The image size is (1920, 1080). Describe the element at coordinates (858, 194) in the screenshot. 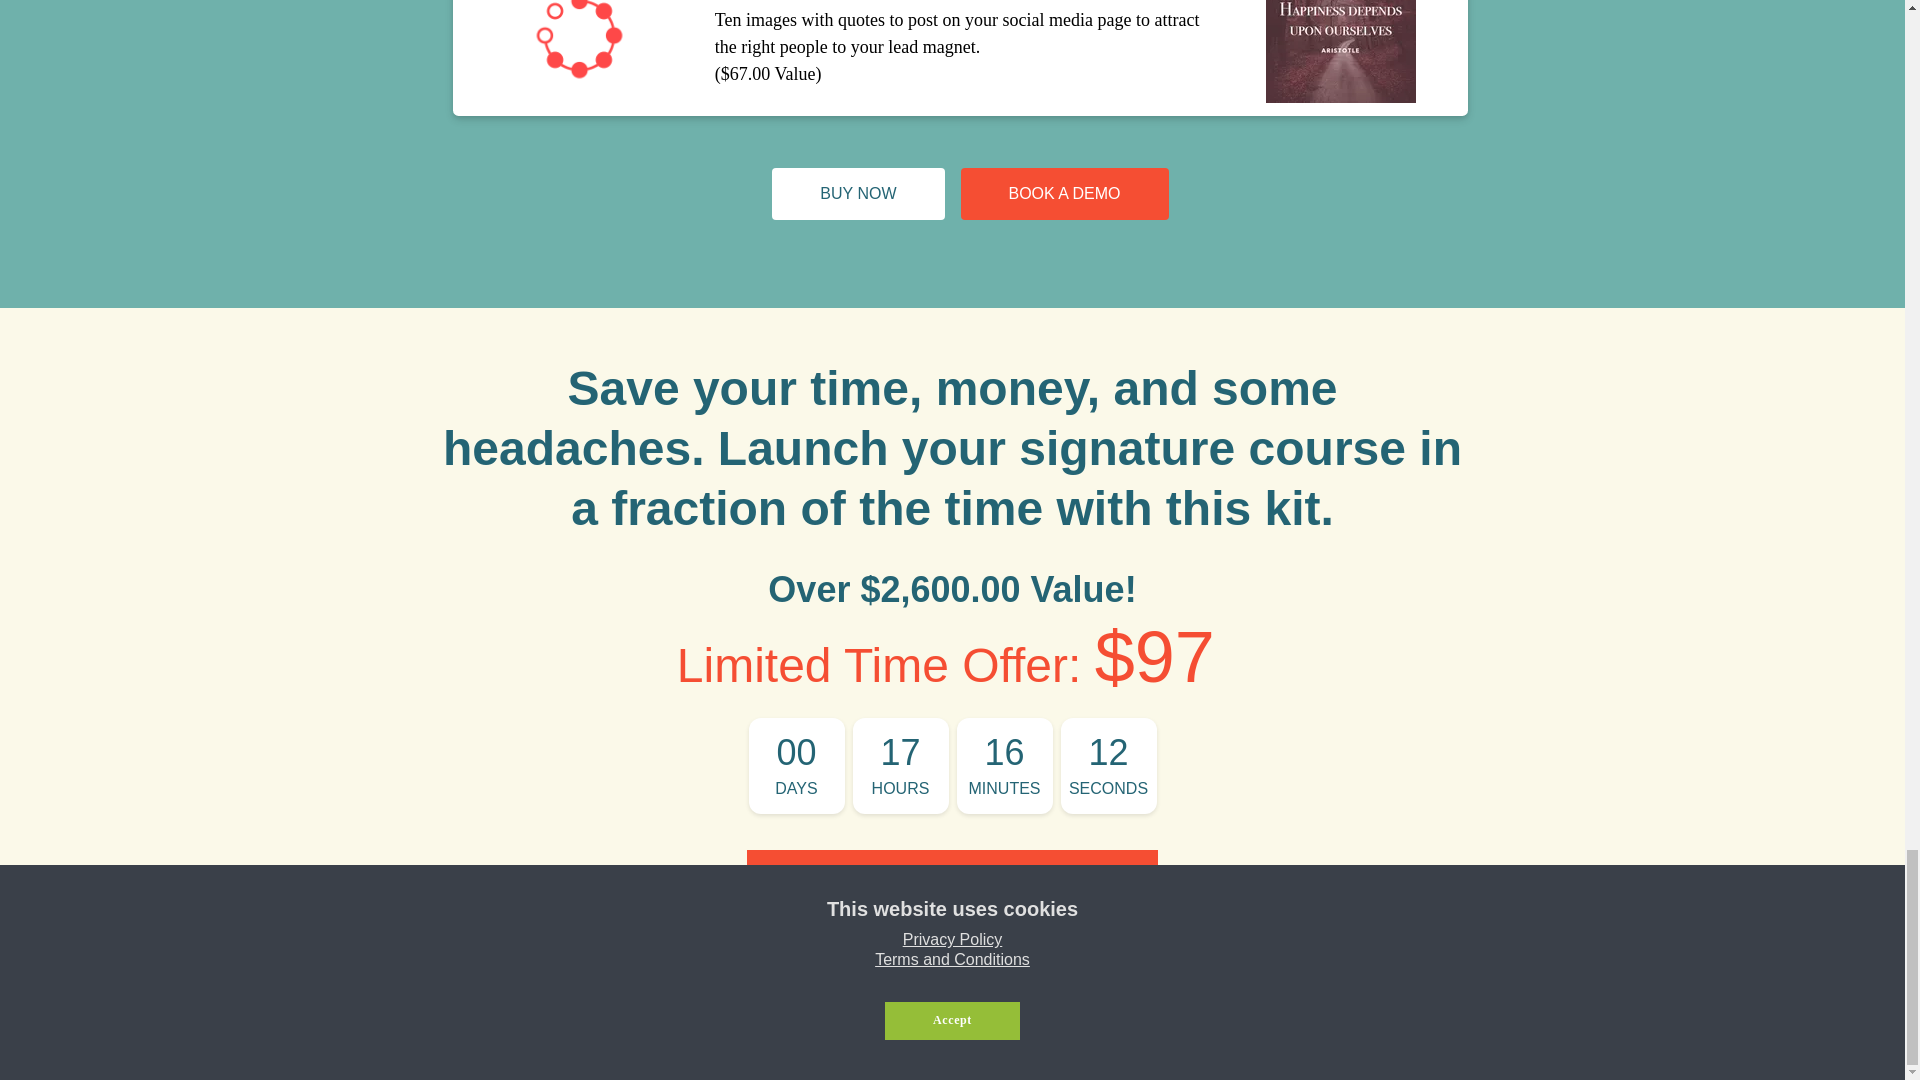

I see `BUY NOW` at that location.